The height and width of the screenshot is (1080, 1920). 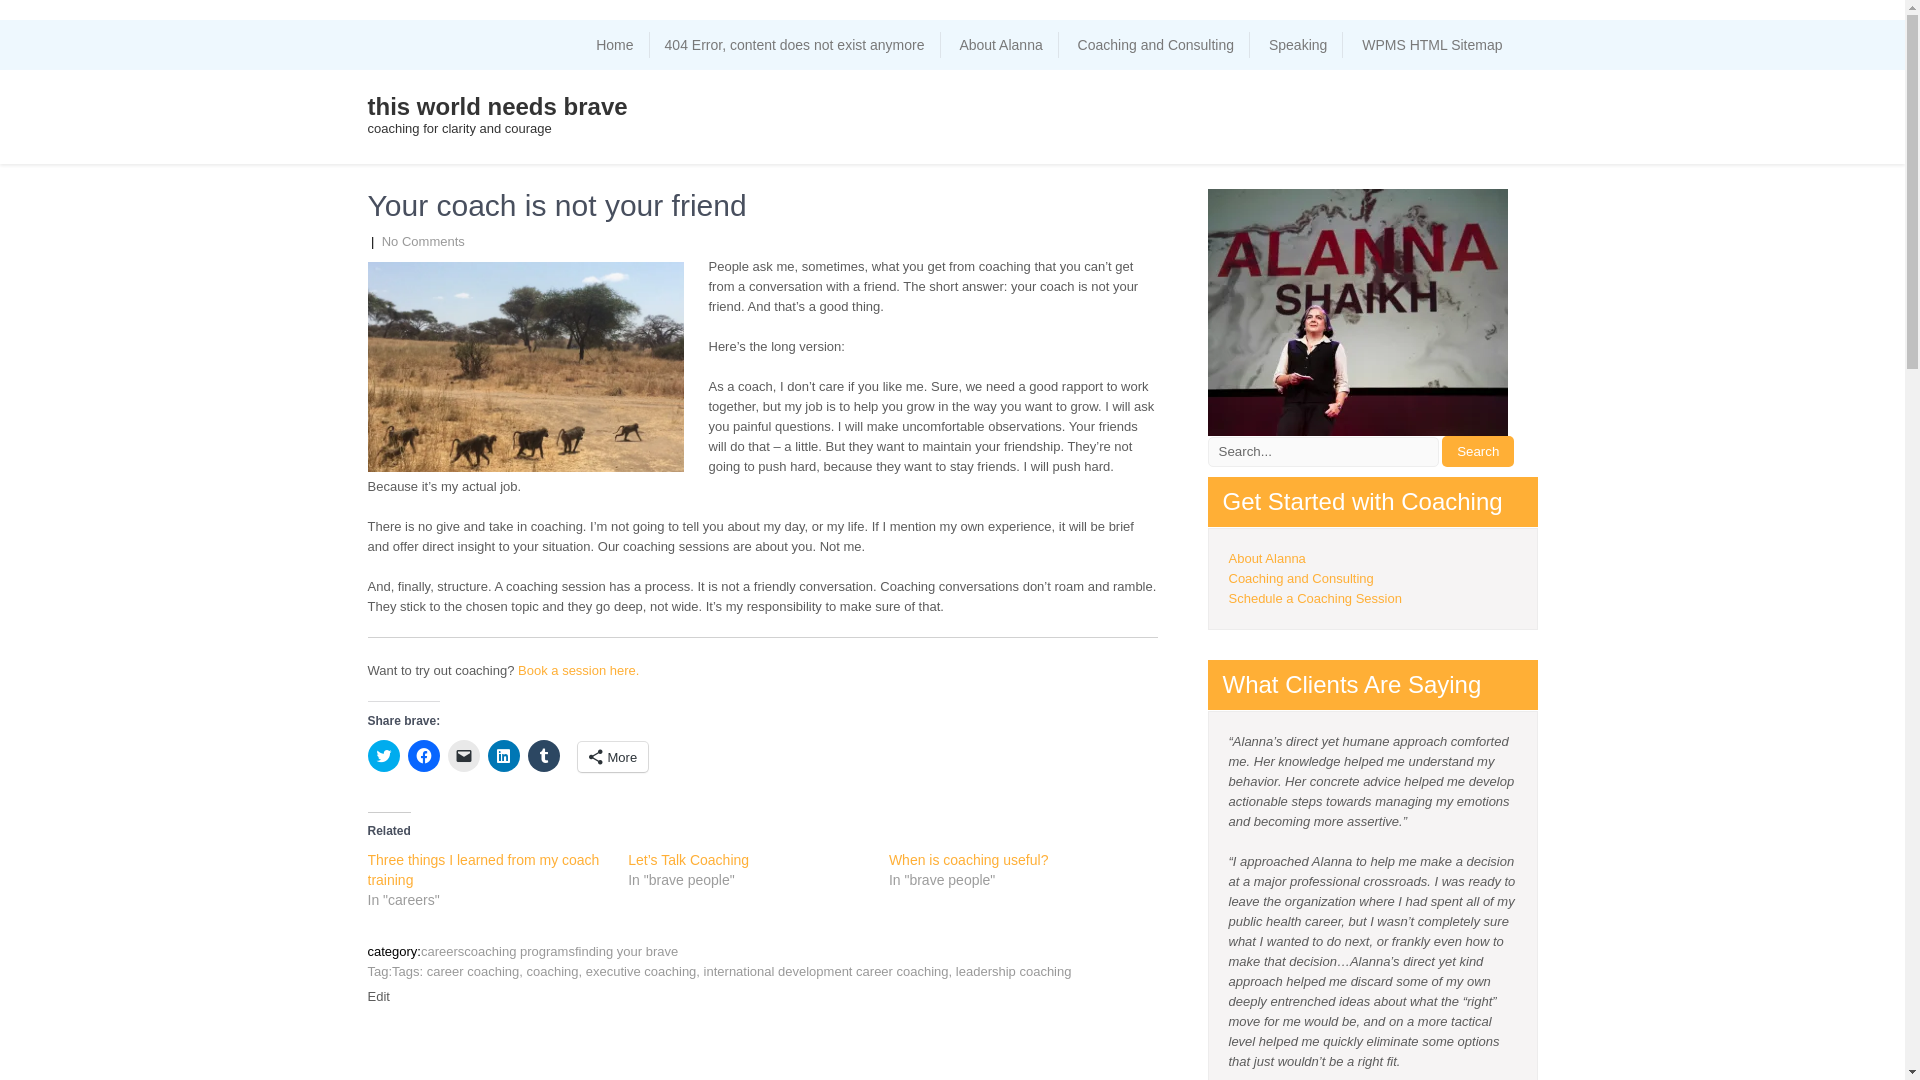 I want to click on careers, so click(x=442, y=951).